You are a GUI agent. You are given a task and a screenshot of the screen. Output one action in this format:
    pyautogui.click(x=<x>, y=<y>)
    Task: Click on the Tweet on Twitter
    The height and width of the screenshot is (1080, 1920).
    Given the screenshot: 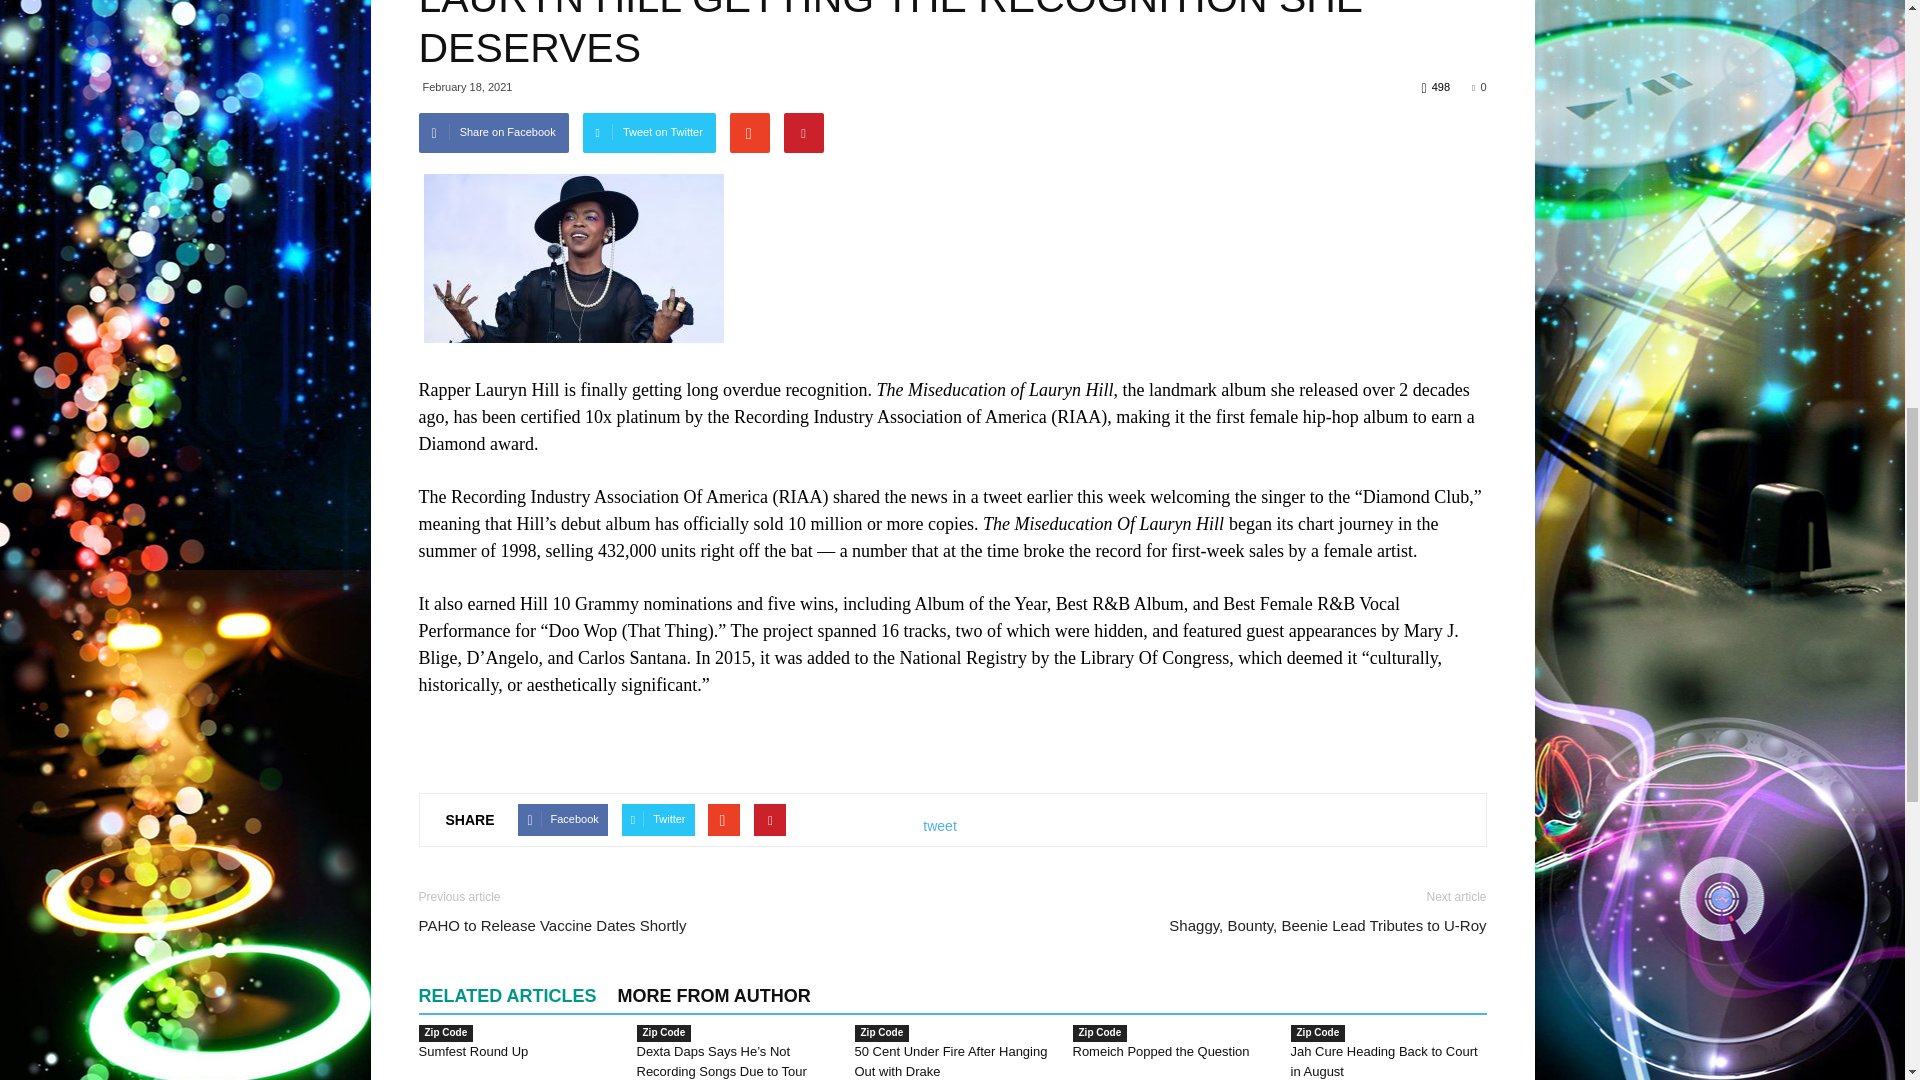 What is the action you would take?
    pyautogui.click(x=650, y=133)
    